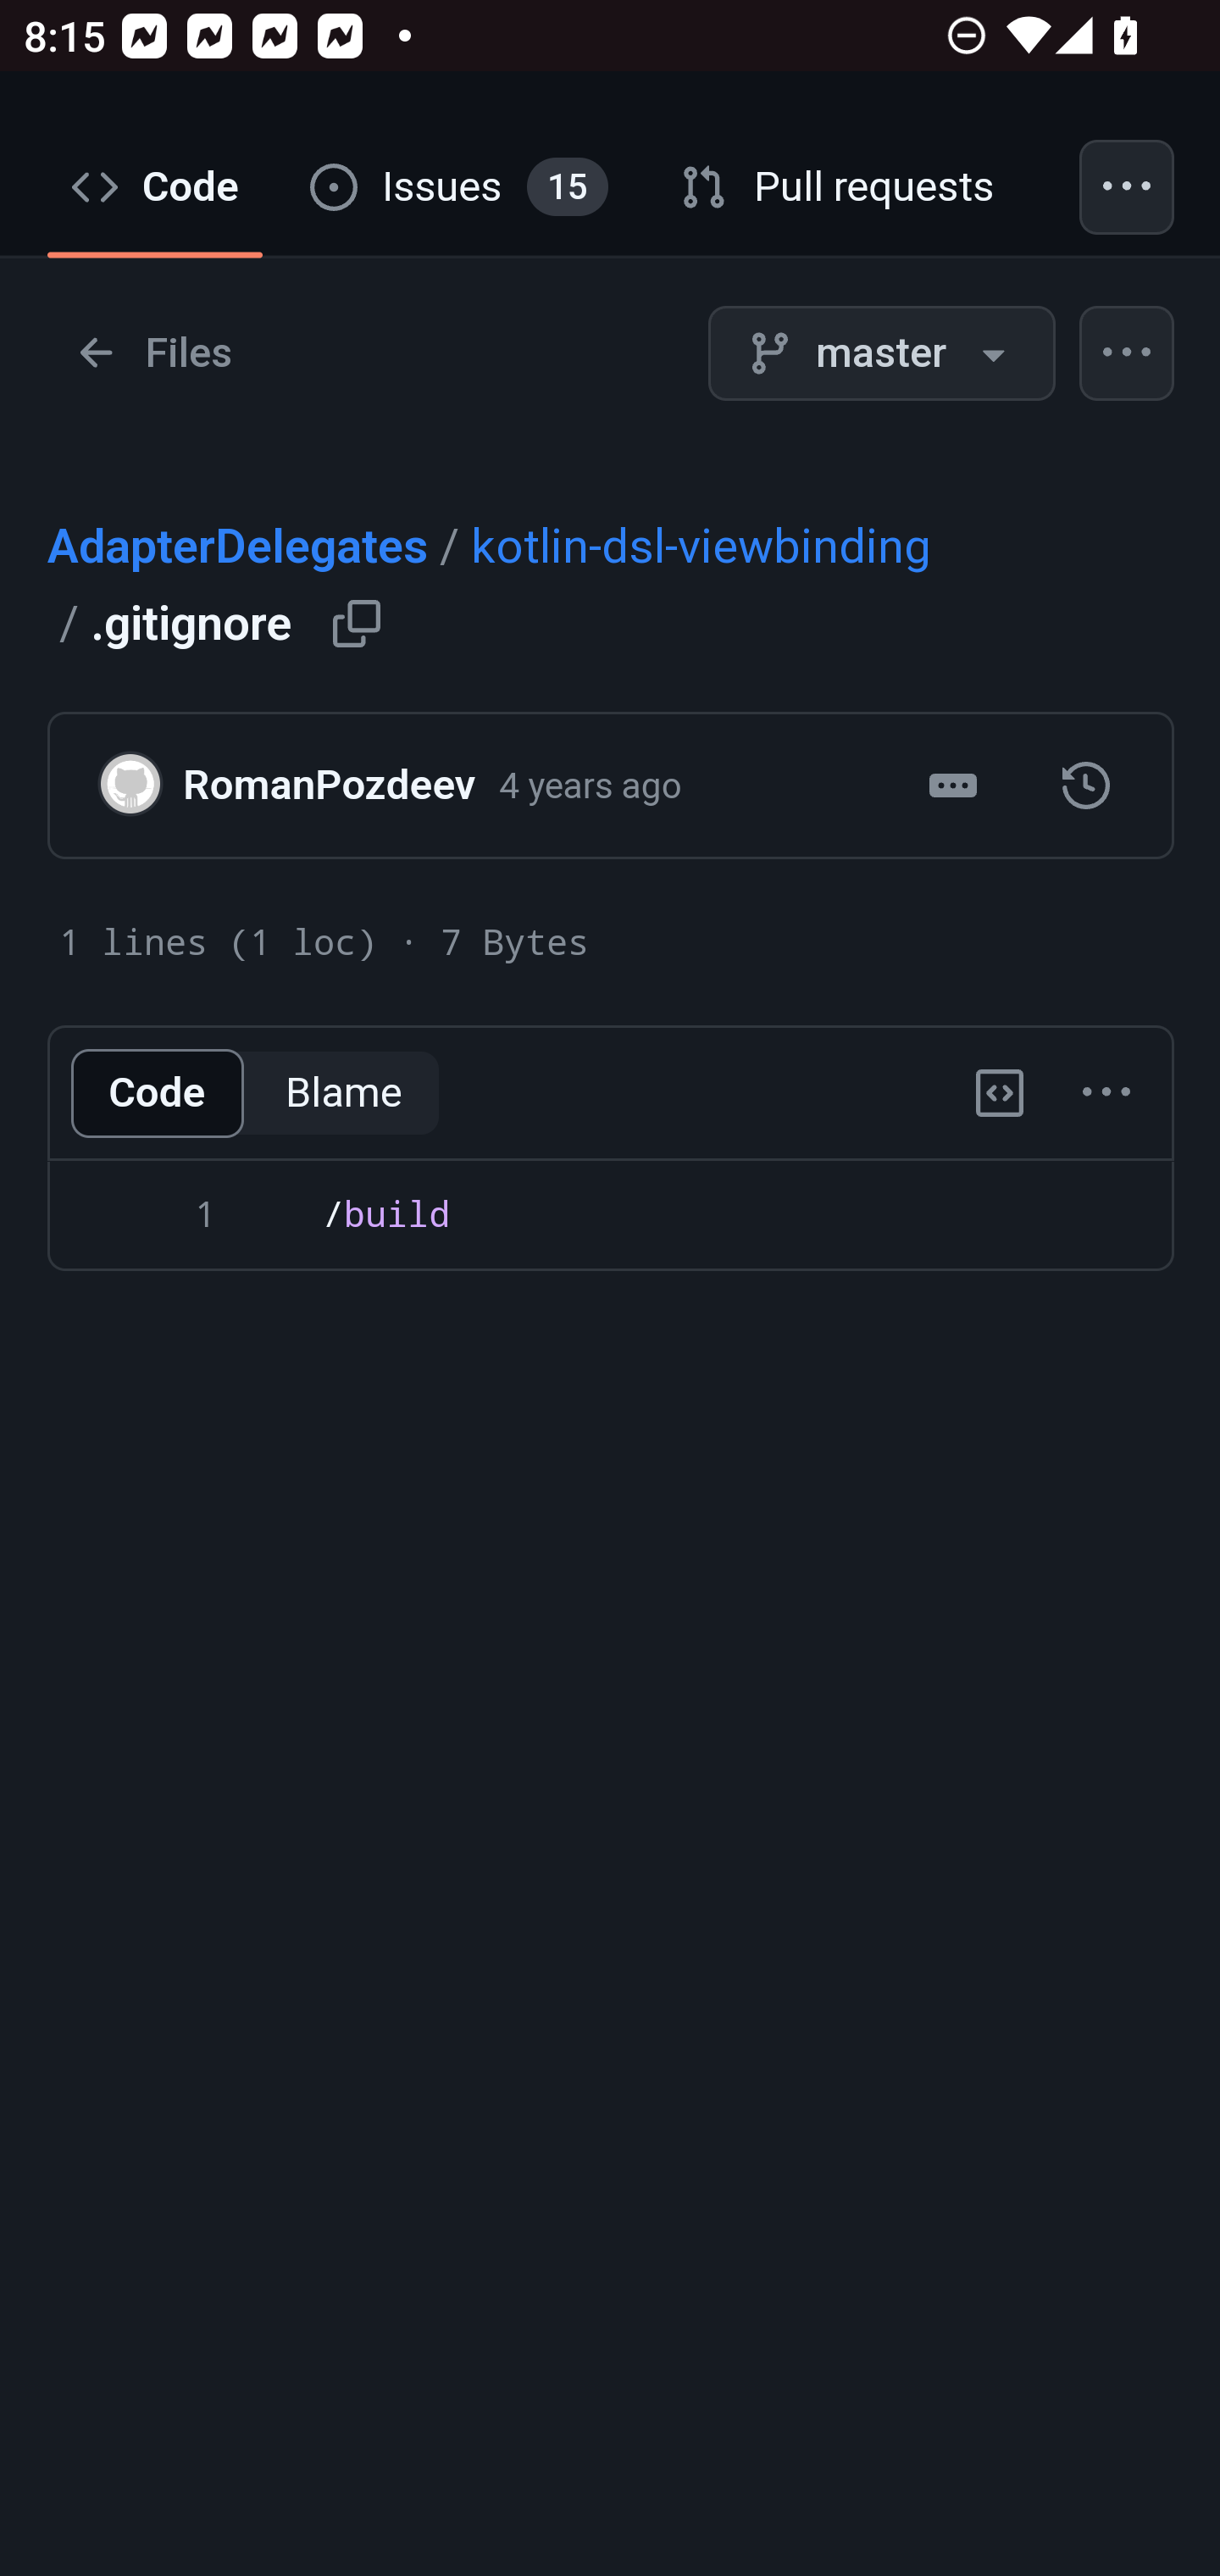 The width and height of the screenshot is (1220, 2576). What do you see at coordinates (610, 1241) in the screenshot?
I see `/build` at bounding box center [610, 1241].